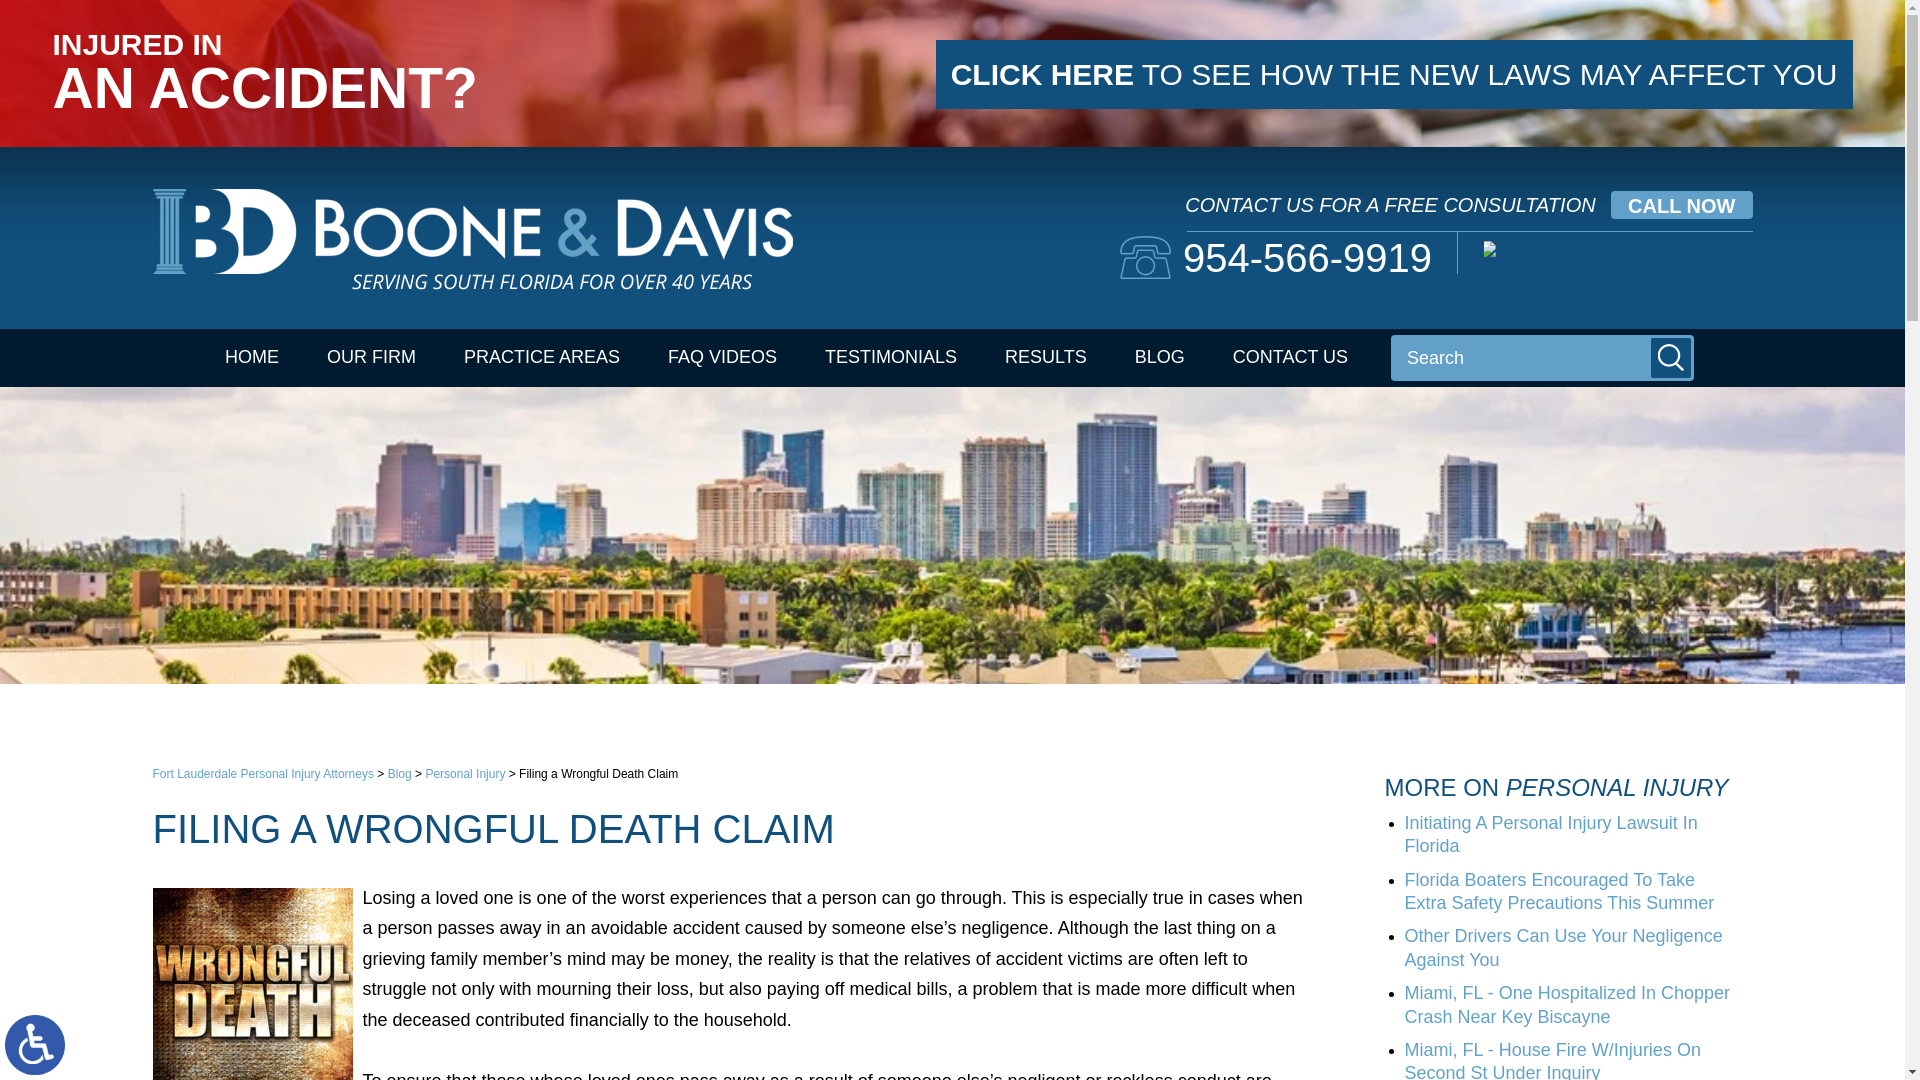  Describe the element at coordinates (252, 358) in the screenshot. I see `HOME` at that location.